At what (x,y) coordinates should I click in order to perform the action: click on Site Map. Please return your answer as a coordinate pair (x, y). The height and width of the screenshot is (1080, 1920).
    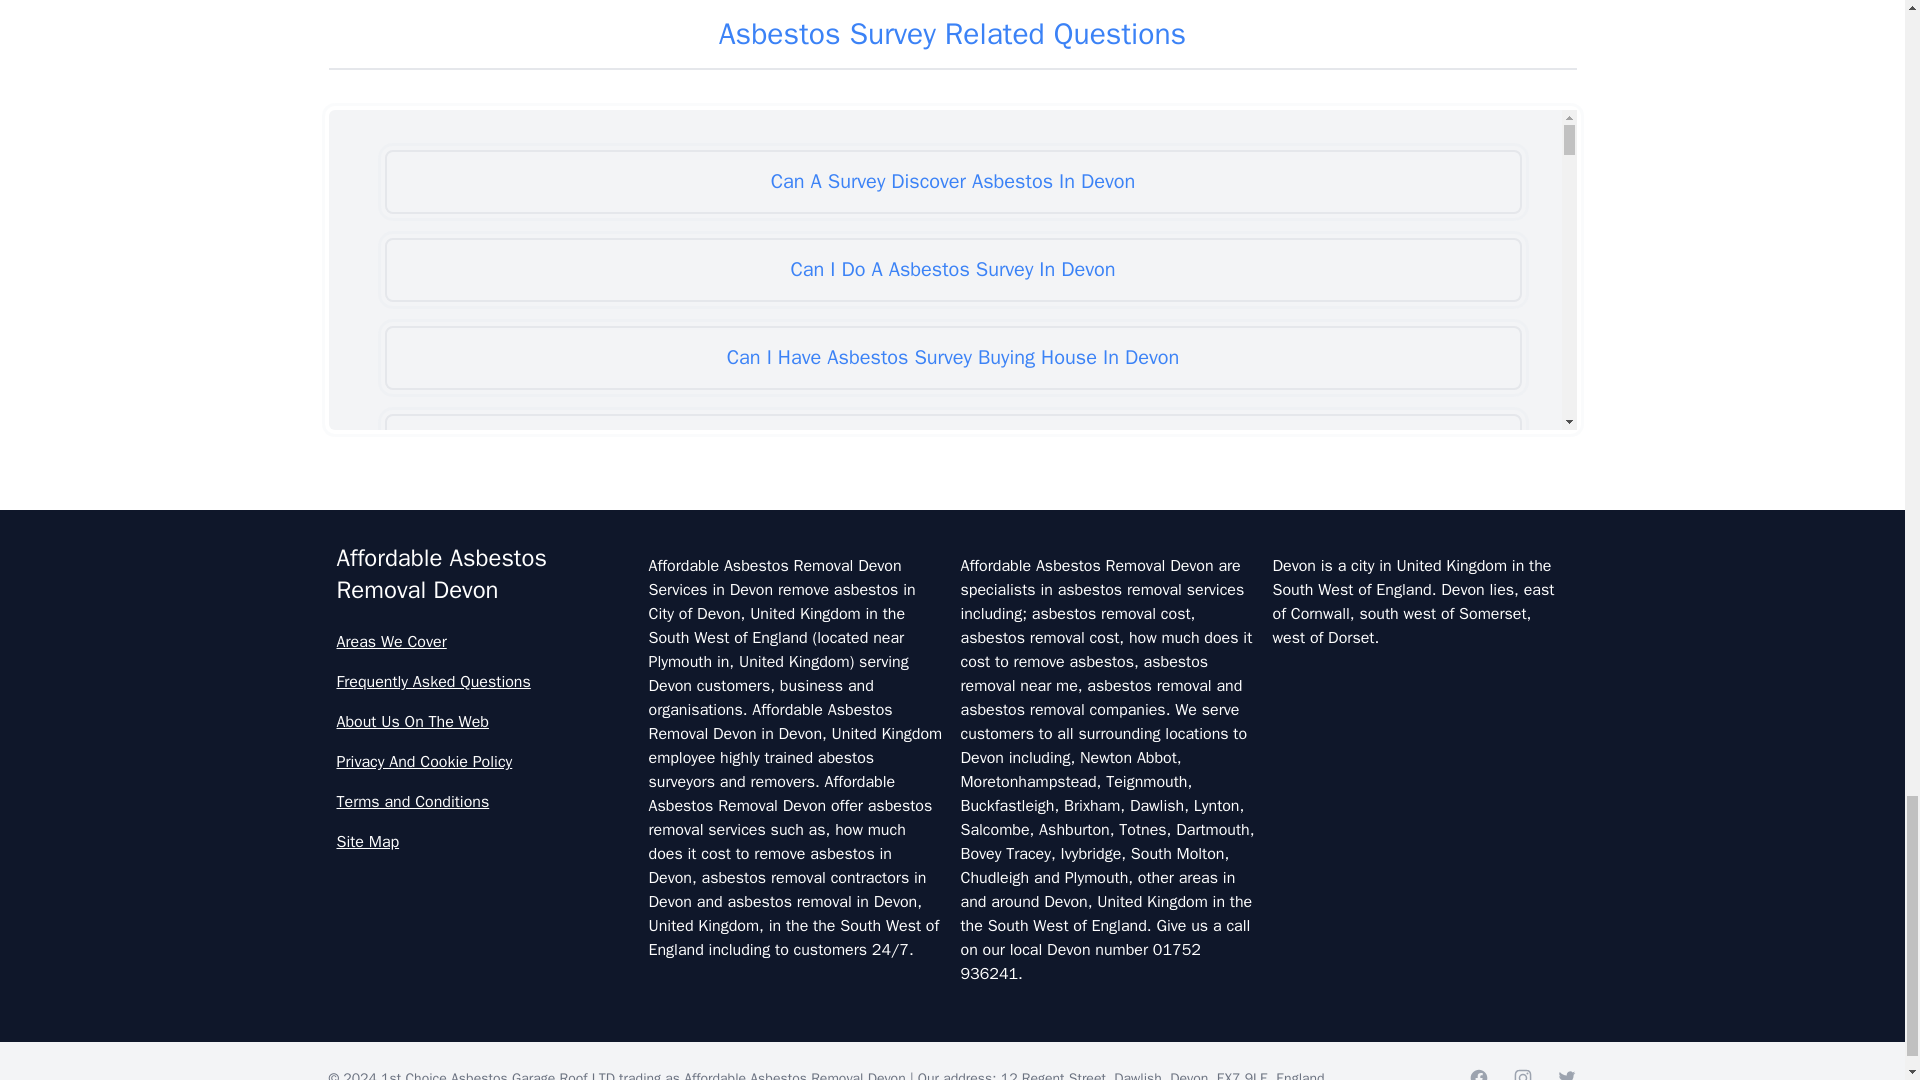
    Looking at the image, I should click on (484, 842).